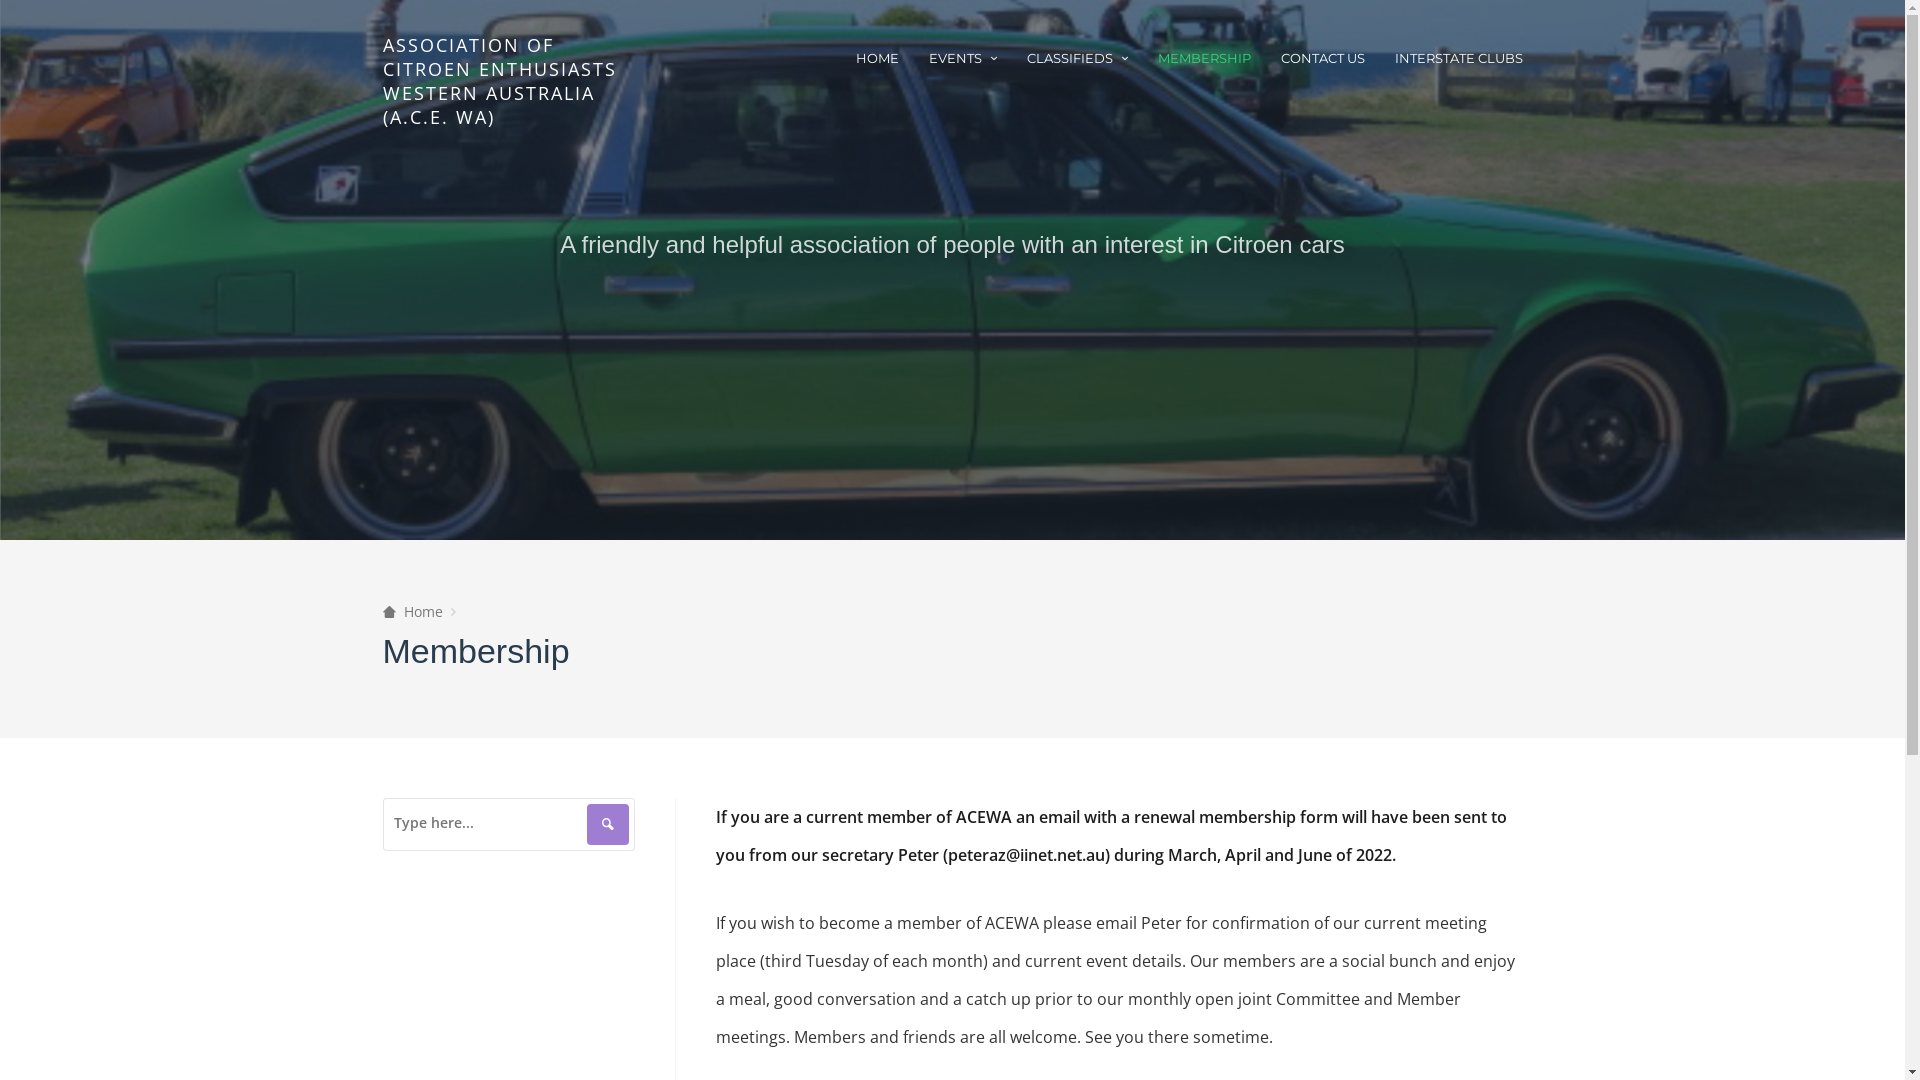 Image resolution: width=1920 pixels, height=1080 pixels. Describe the element at coordinates (1458, 58) in the screenshot. I see `INTERSTATE CLUBS` at that location.